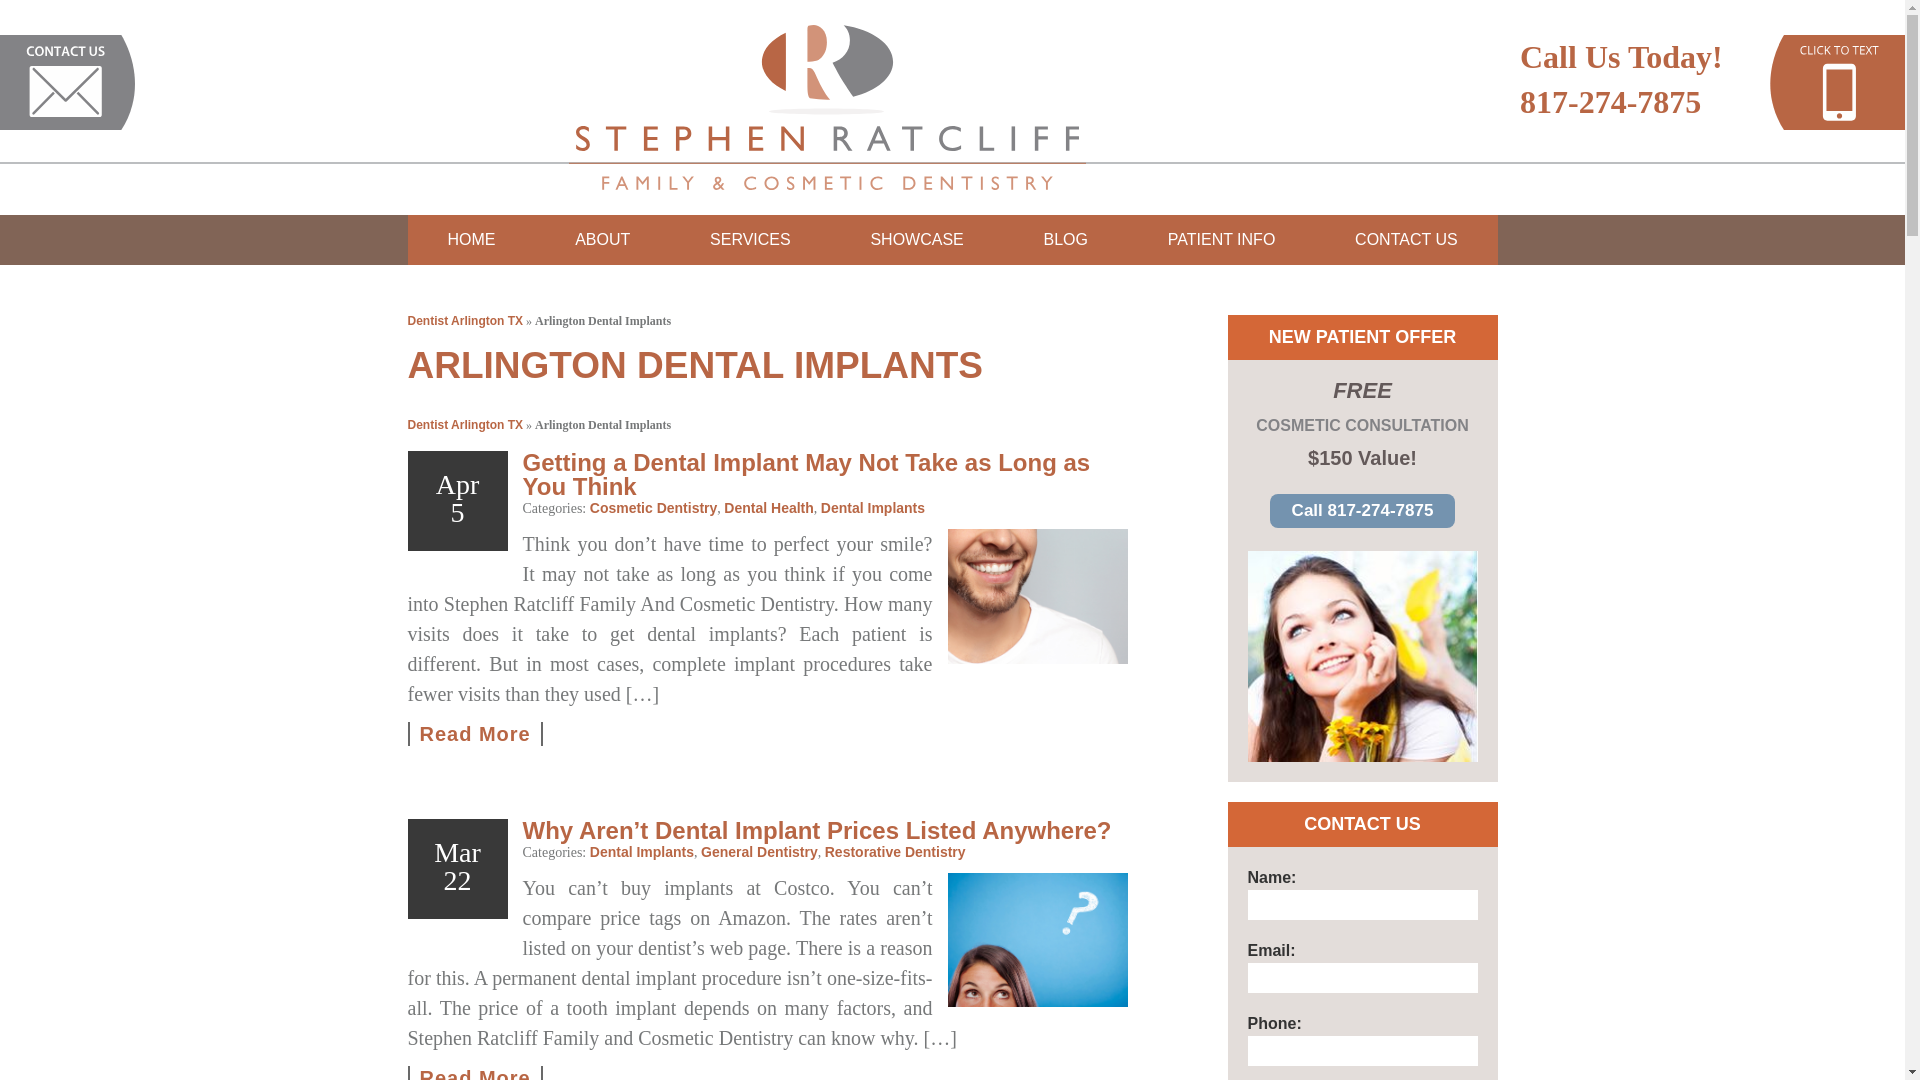 The width and height of the screenshot is (1920, 1080). I want to click on SERVICES, so click(750, 239).